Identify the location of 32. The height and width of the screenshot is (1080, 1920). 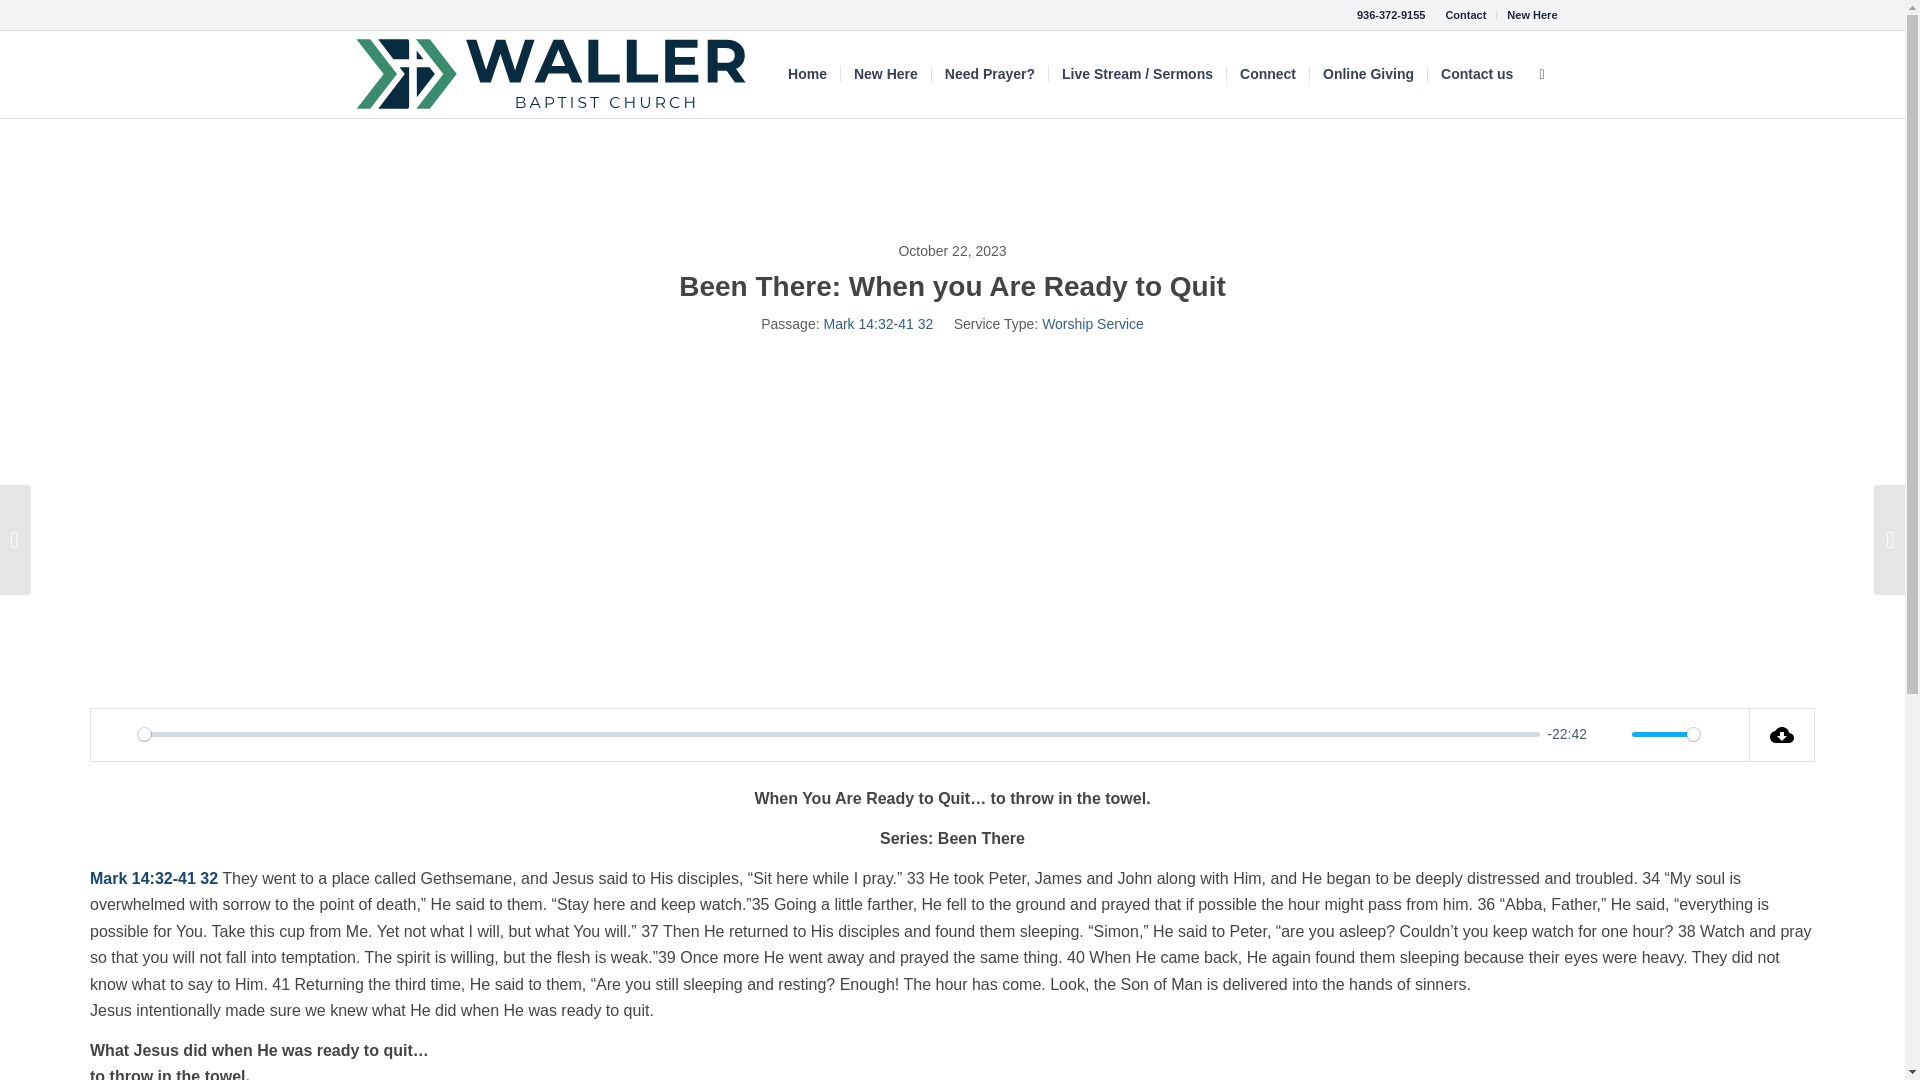
(925, 324).